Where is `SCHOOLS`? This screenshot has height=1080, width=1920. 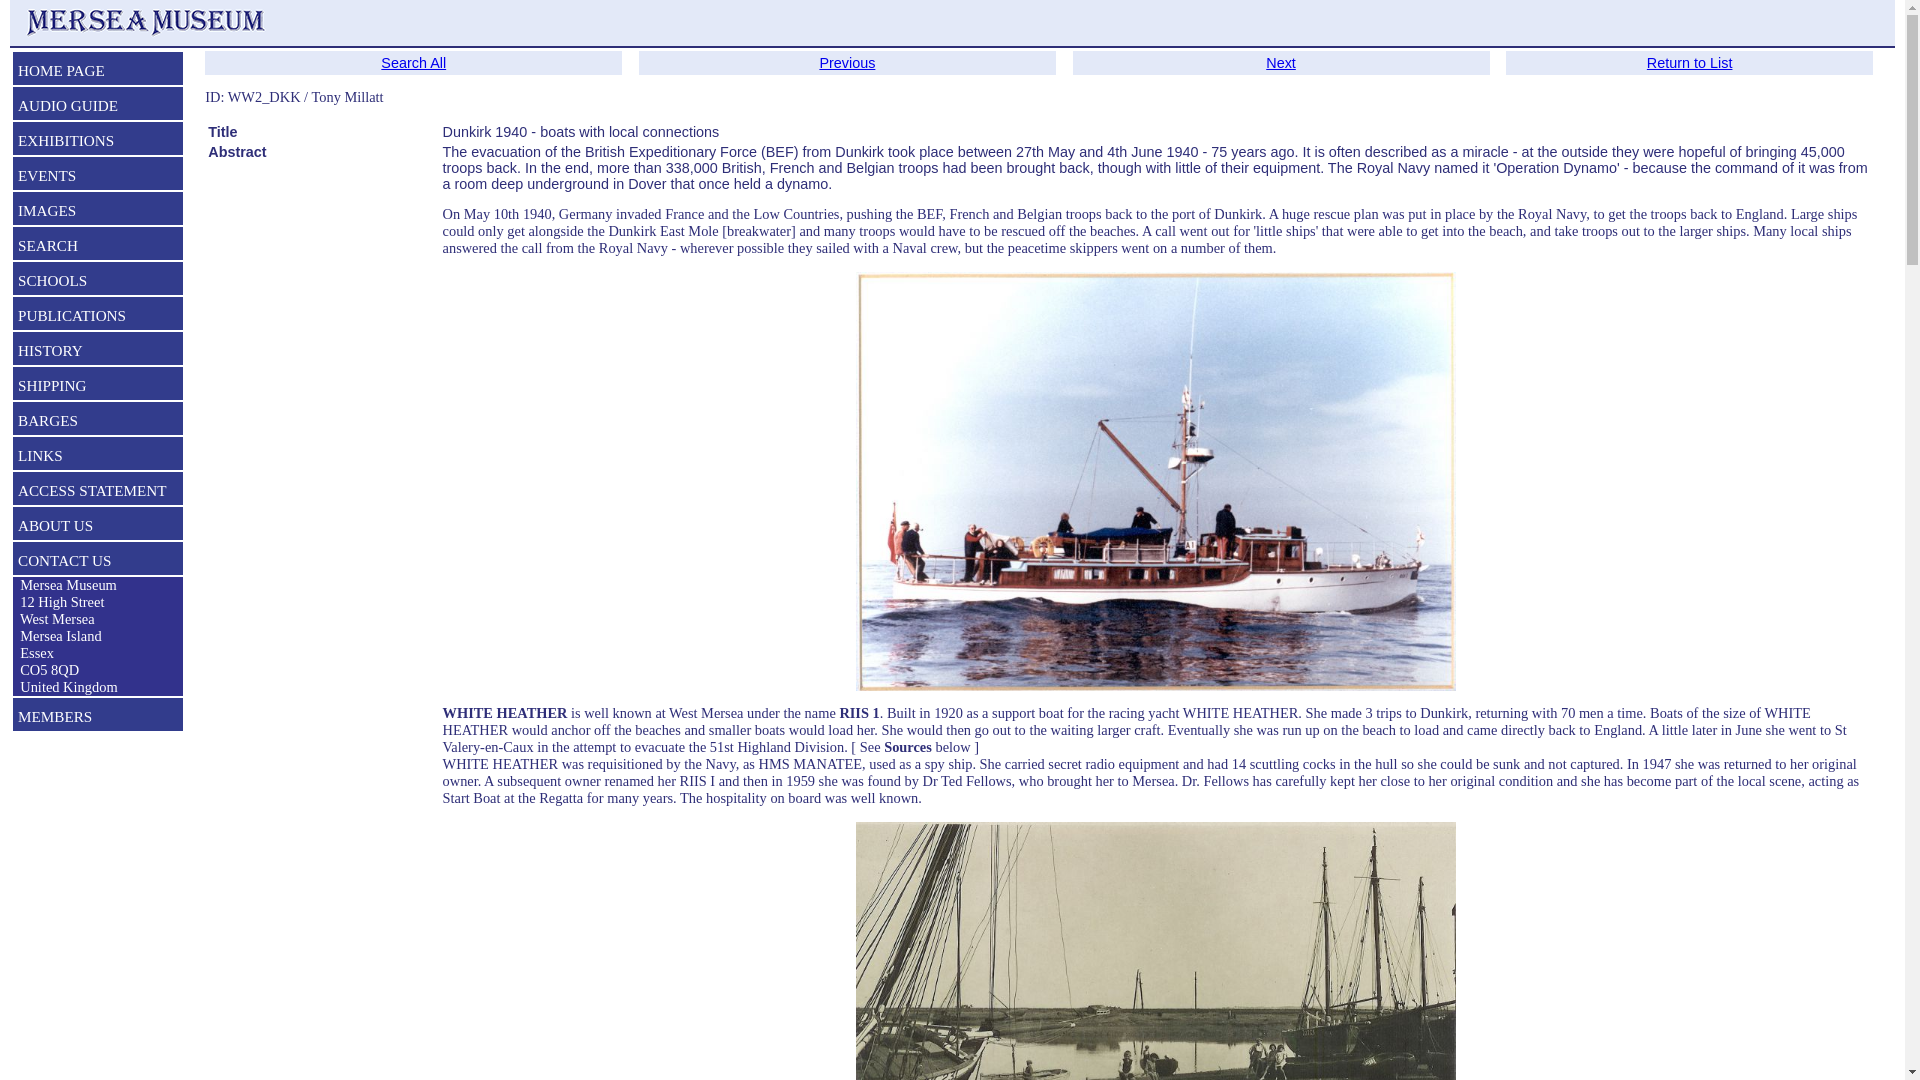 SCHOOLS is located at coordinates (98, 282).